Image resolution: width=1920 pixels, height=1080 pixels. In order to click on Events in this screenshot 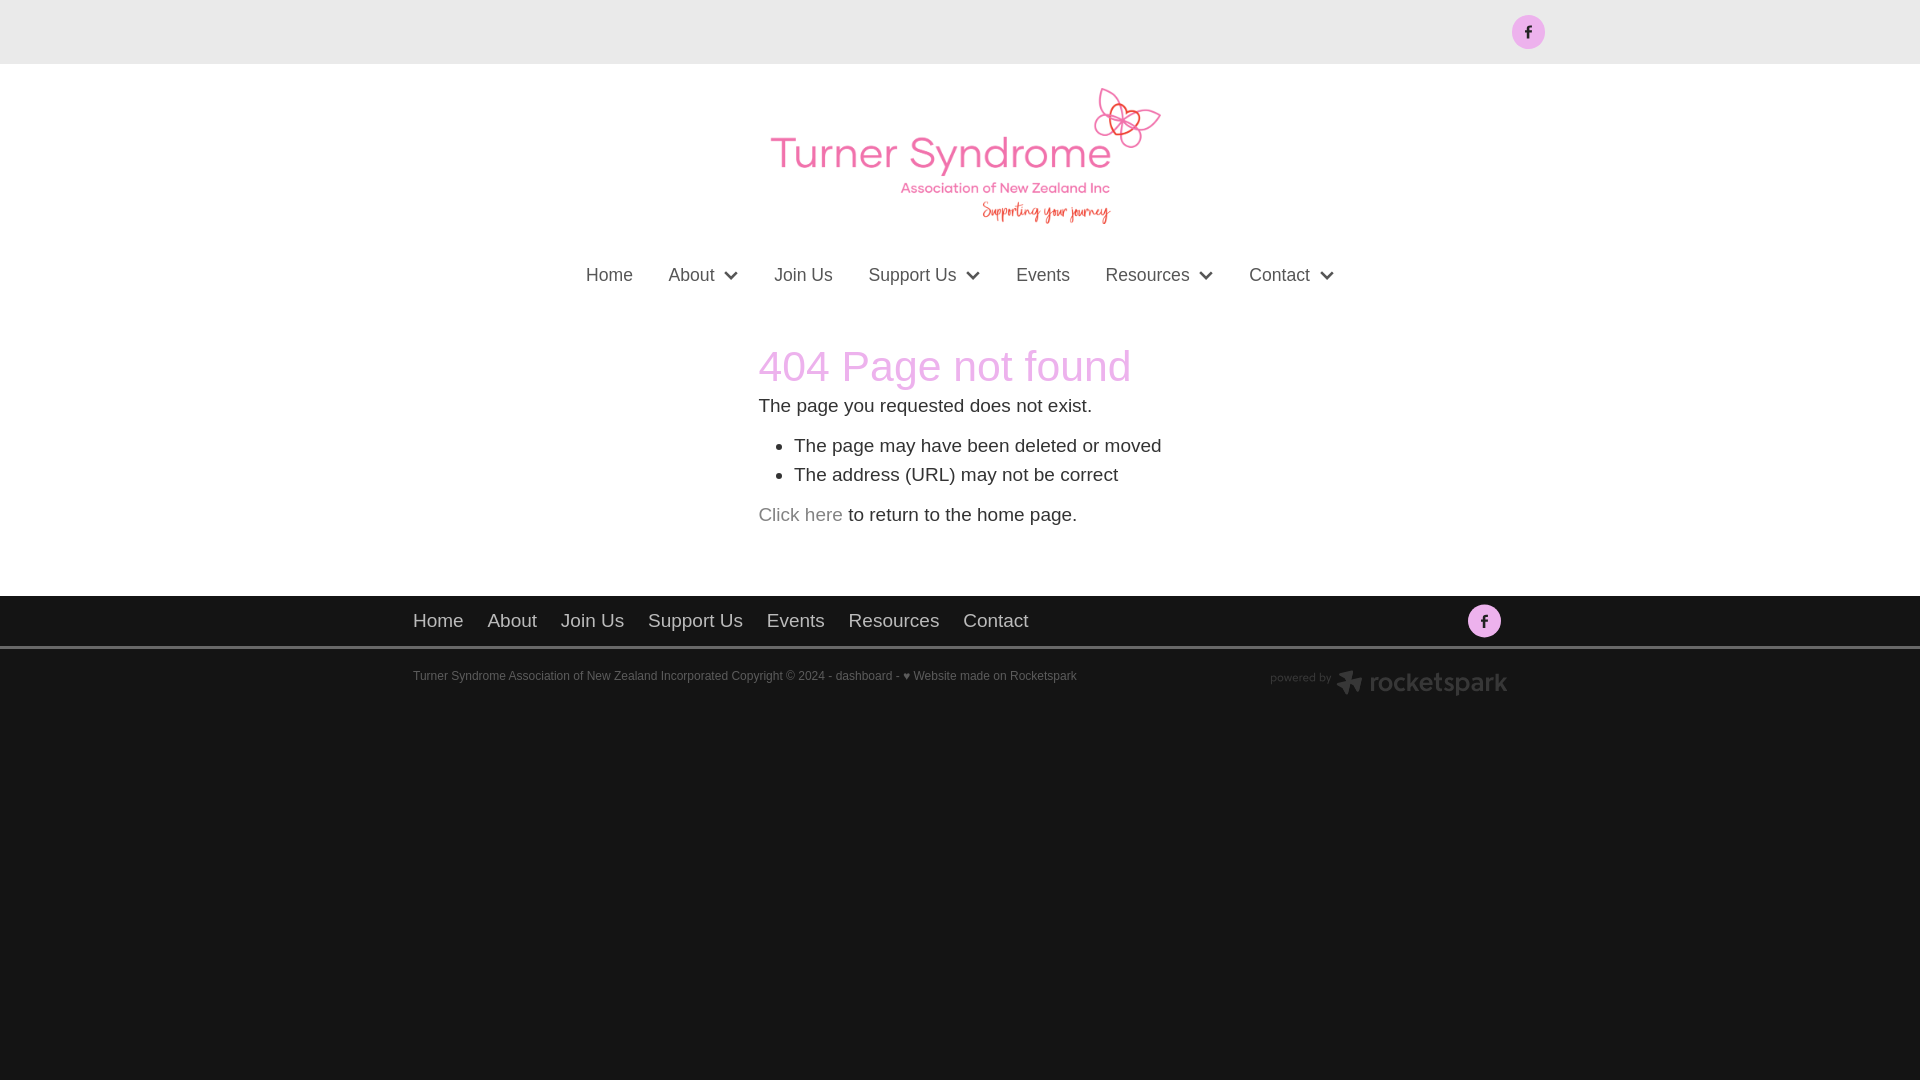, I will do `click(796, 620)`.